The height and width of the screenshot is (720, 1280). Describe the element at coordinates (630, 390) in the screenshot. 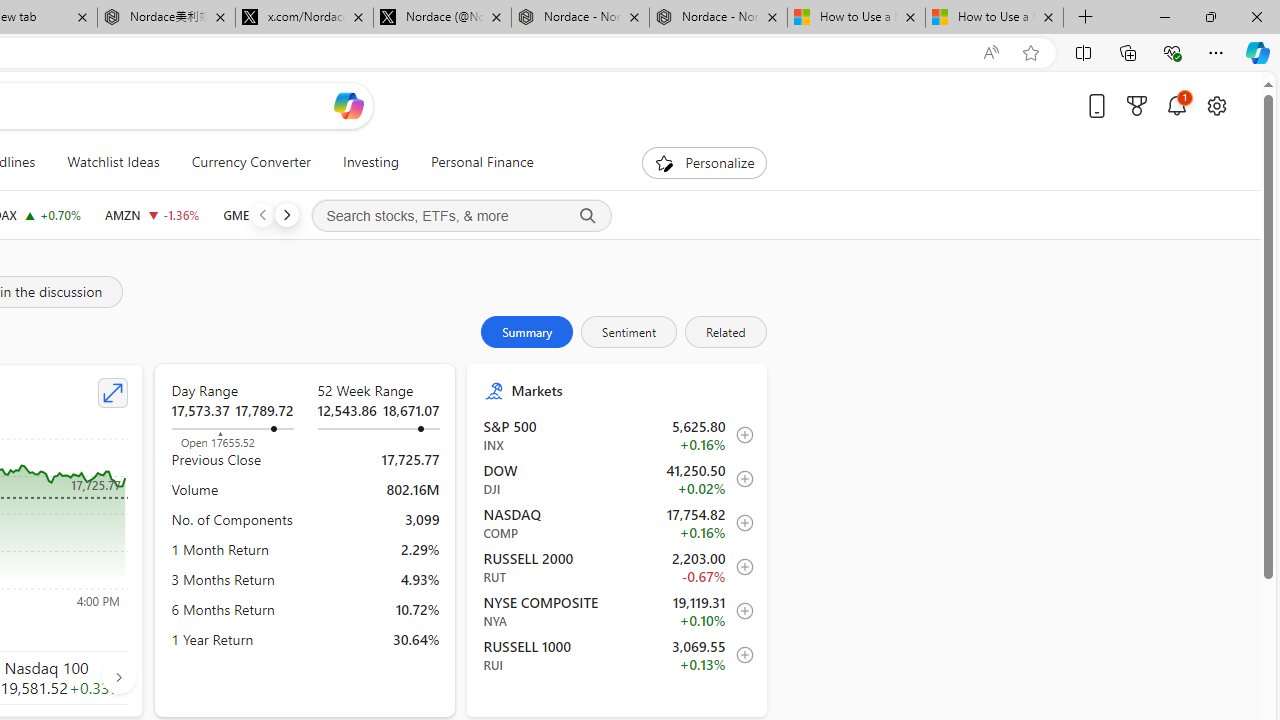

I see `Markets` at that location.